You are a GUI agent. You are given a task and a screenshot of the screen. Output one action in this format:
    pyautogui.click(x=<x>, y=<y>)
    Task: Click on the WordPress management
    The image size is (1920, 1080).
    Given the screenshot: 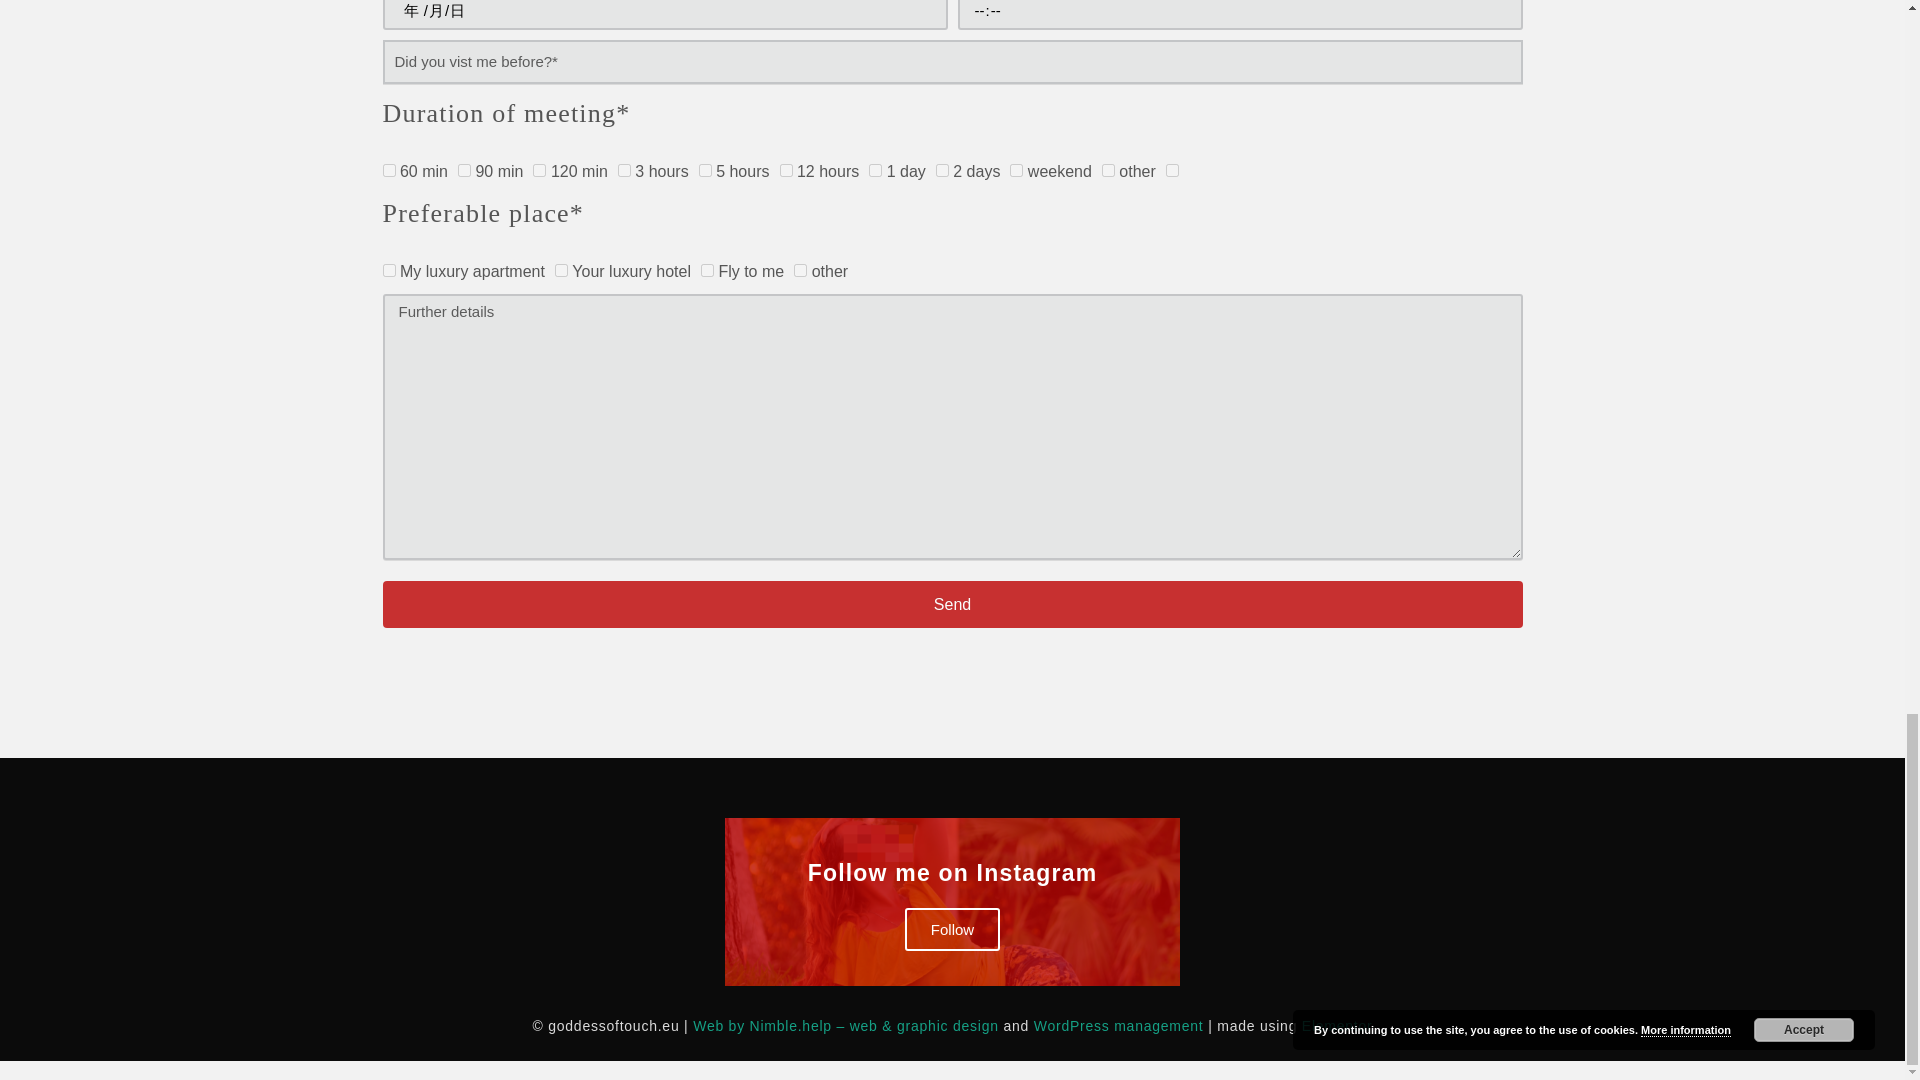 What is the action you would take?
    pyautogui.click(x=1118, y=1026)
    